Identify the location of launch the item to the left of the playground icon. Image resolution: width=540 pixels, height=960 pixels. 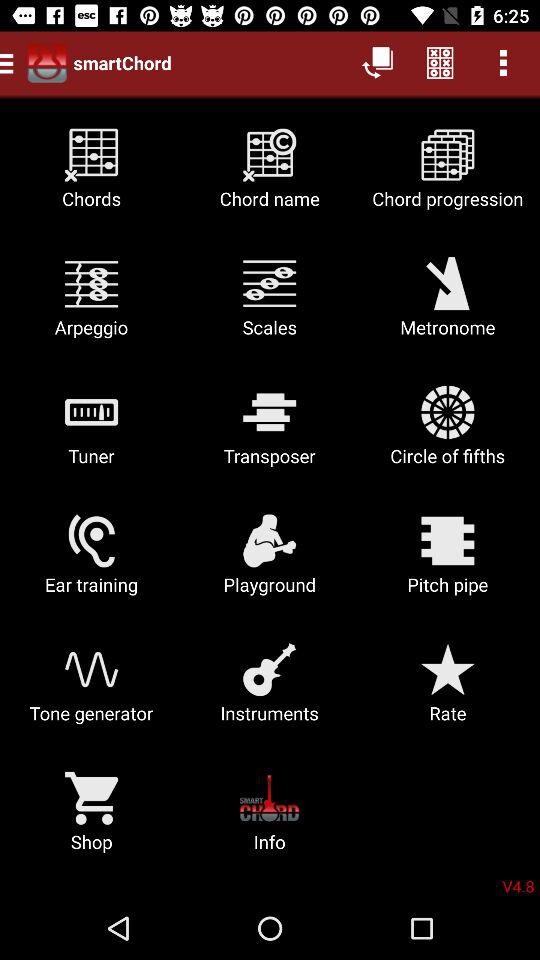
(92, 562).